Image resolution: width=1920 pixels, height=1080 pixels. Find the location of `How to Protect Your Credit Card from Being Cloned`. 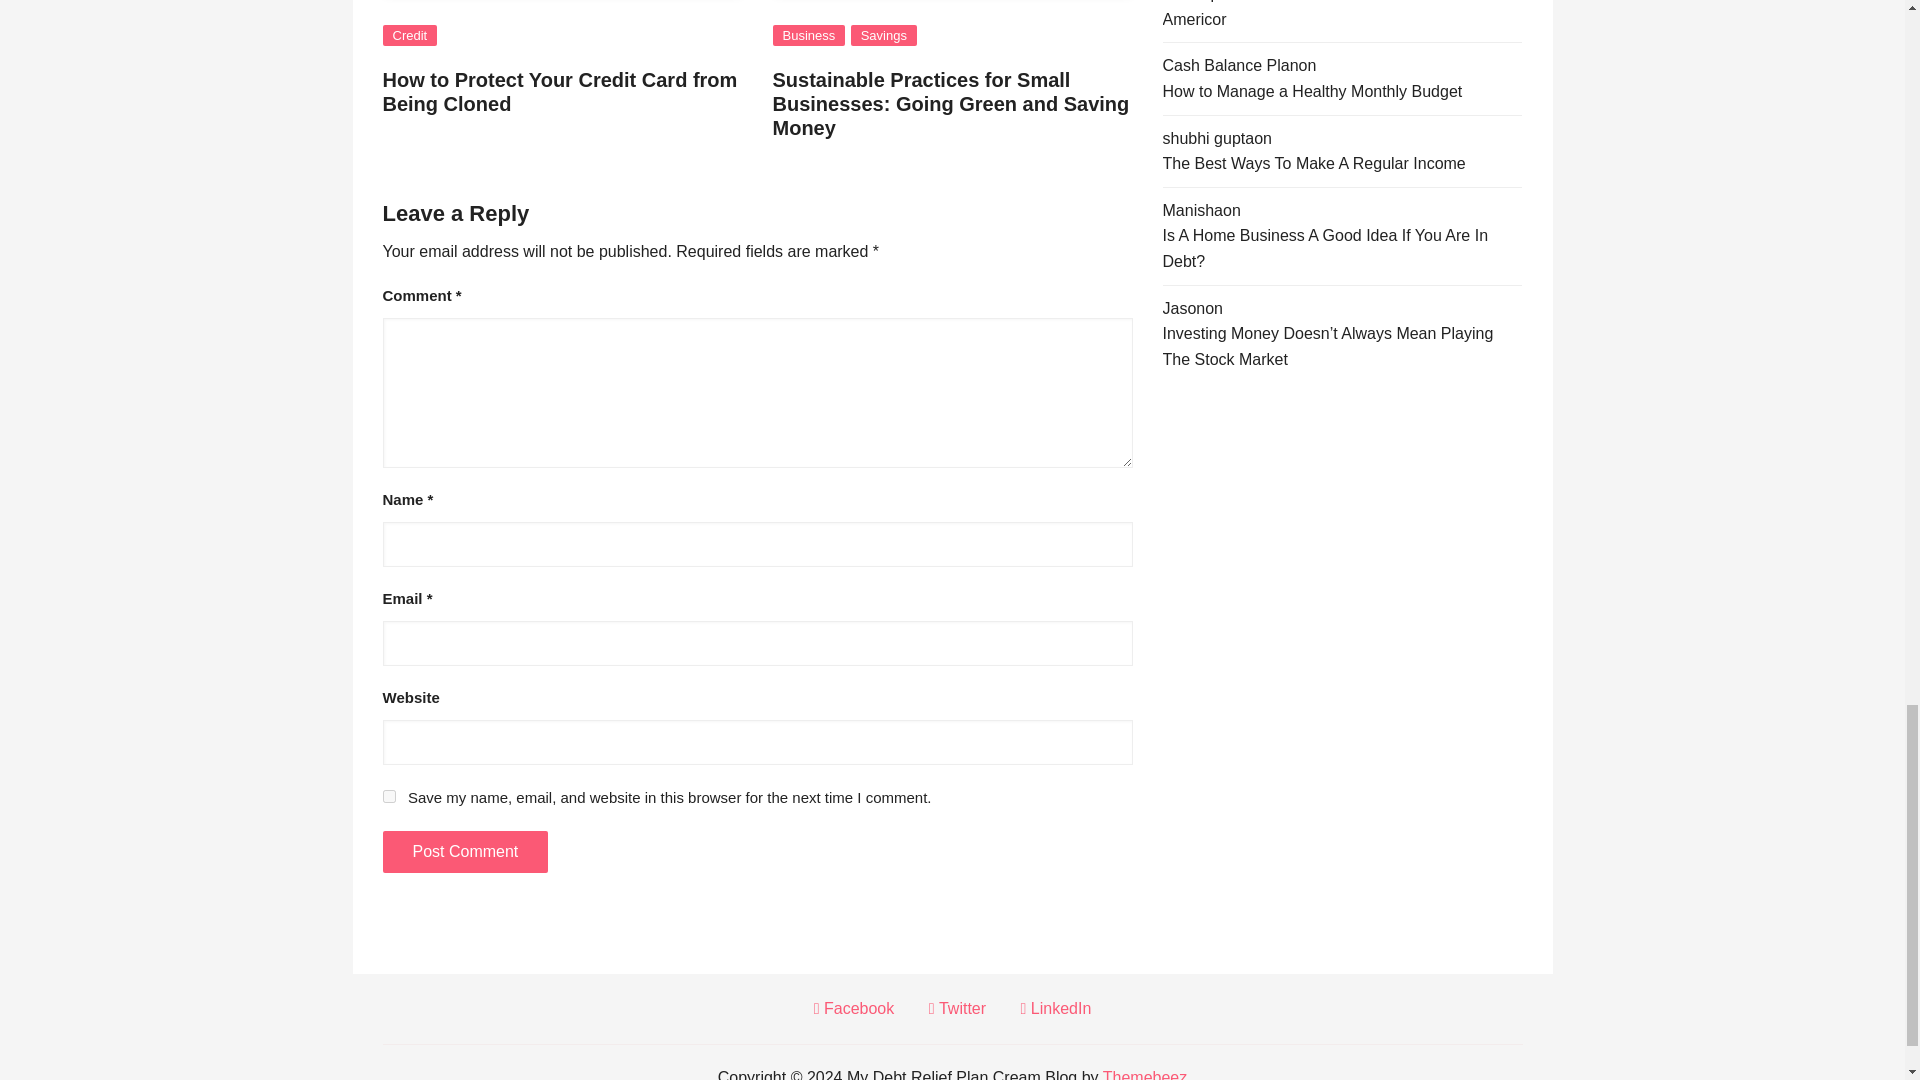

How to Protect Your Credit Card from Being Cloned is located at coordinates (560, 92).